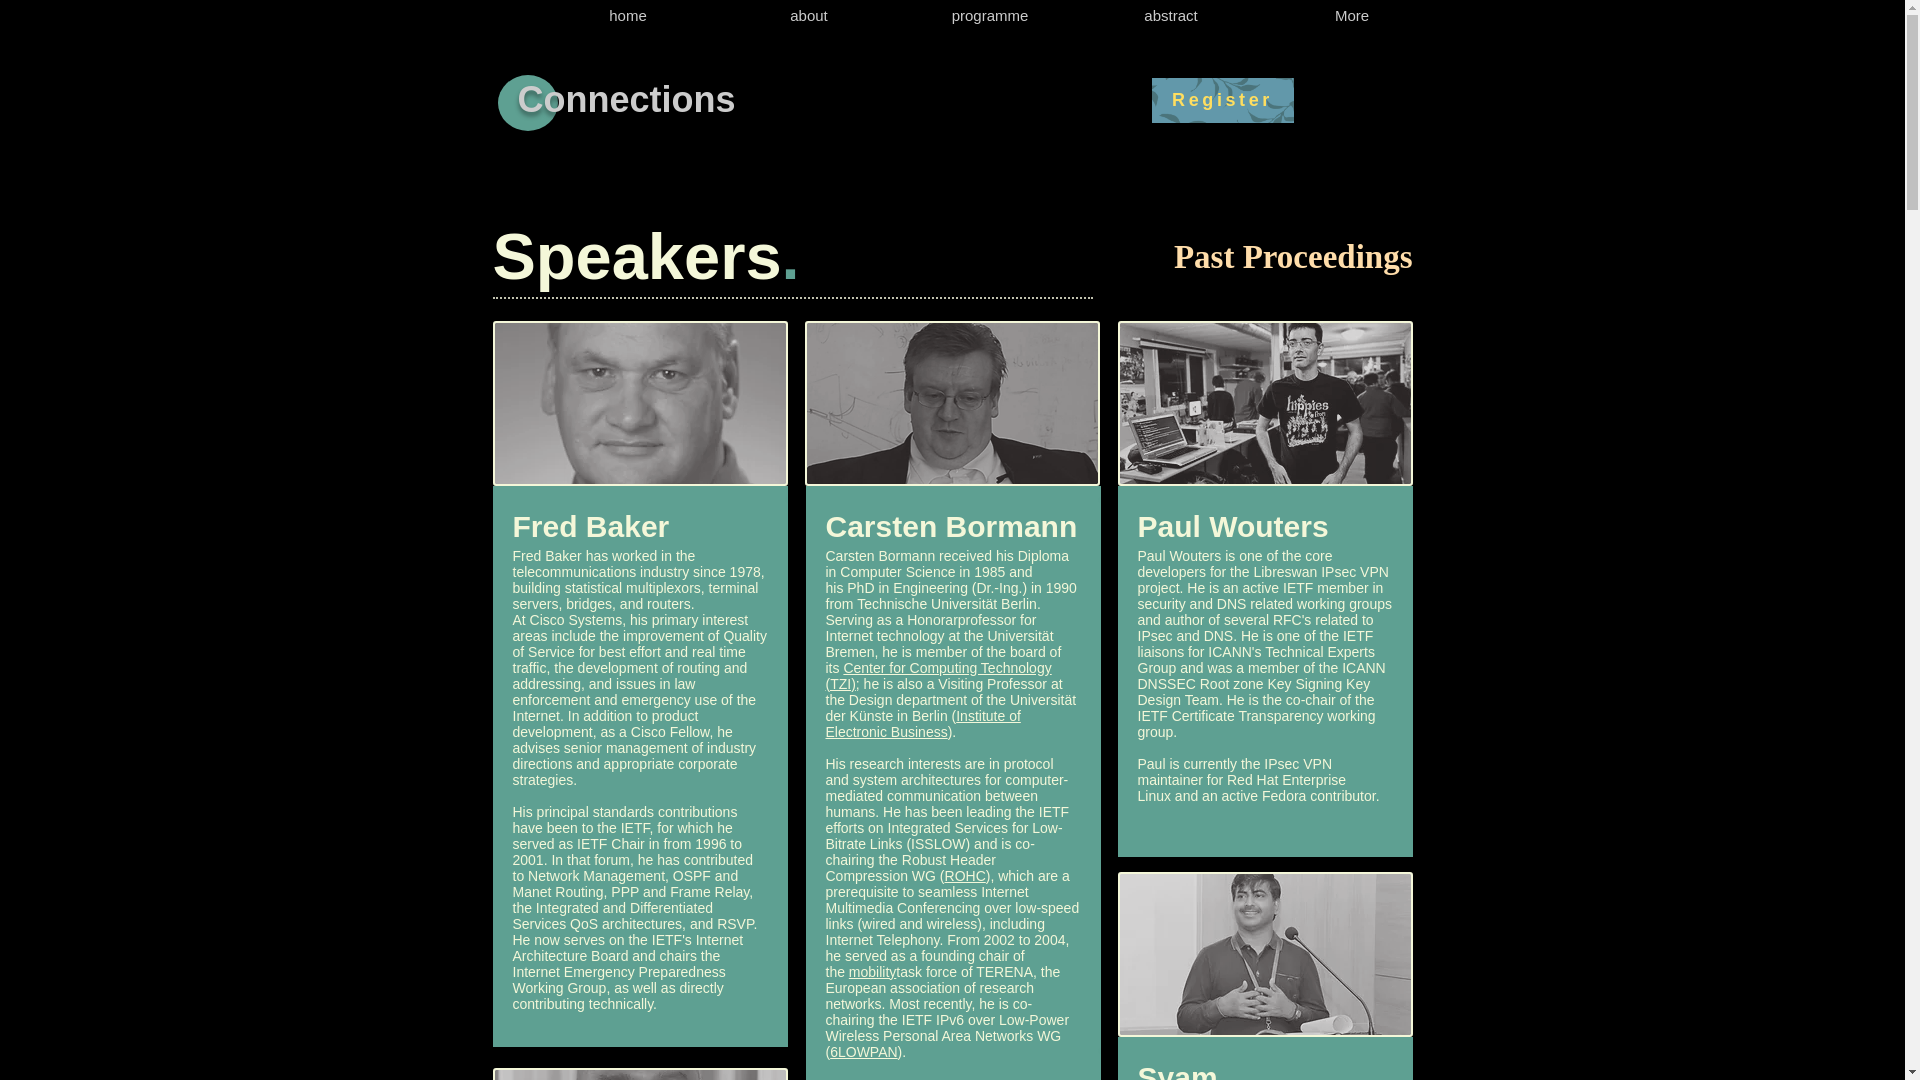 This screenshot has width=1920, height=1080. What do you see at coordinates (808, 16) in the screenshot?
I see `about` at bounding box center [808, 16].